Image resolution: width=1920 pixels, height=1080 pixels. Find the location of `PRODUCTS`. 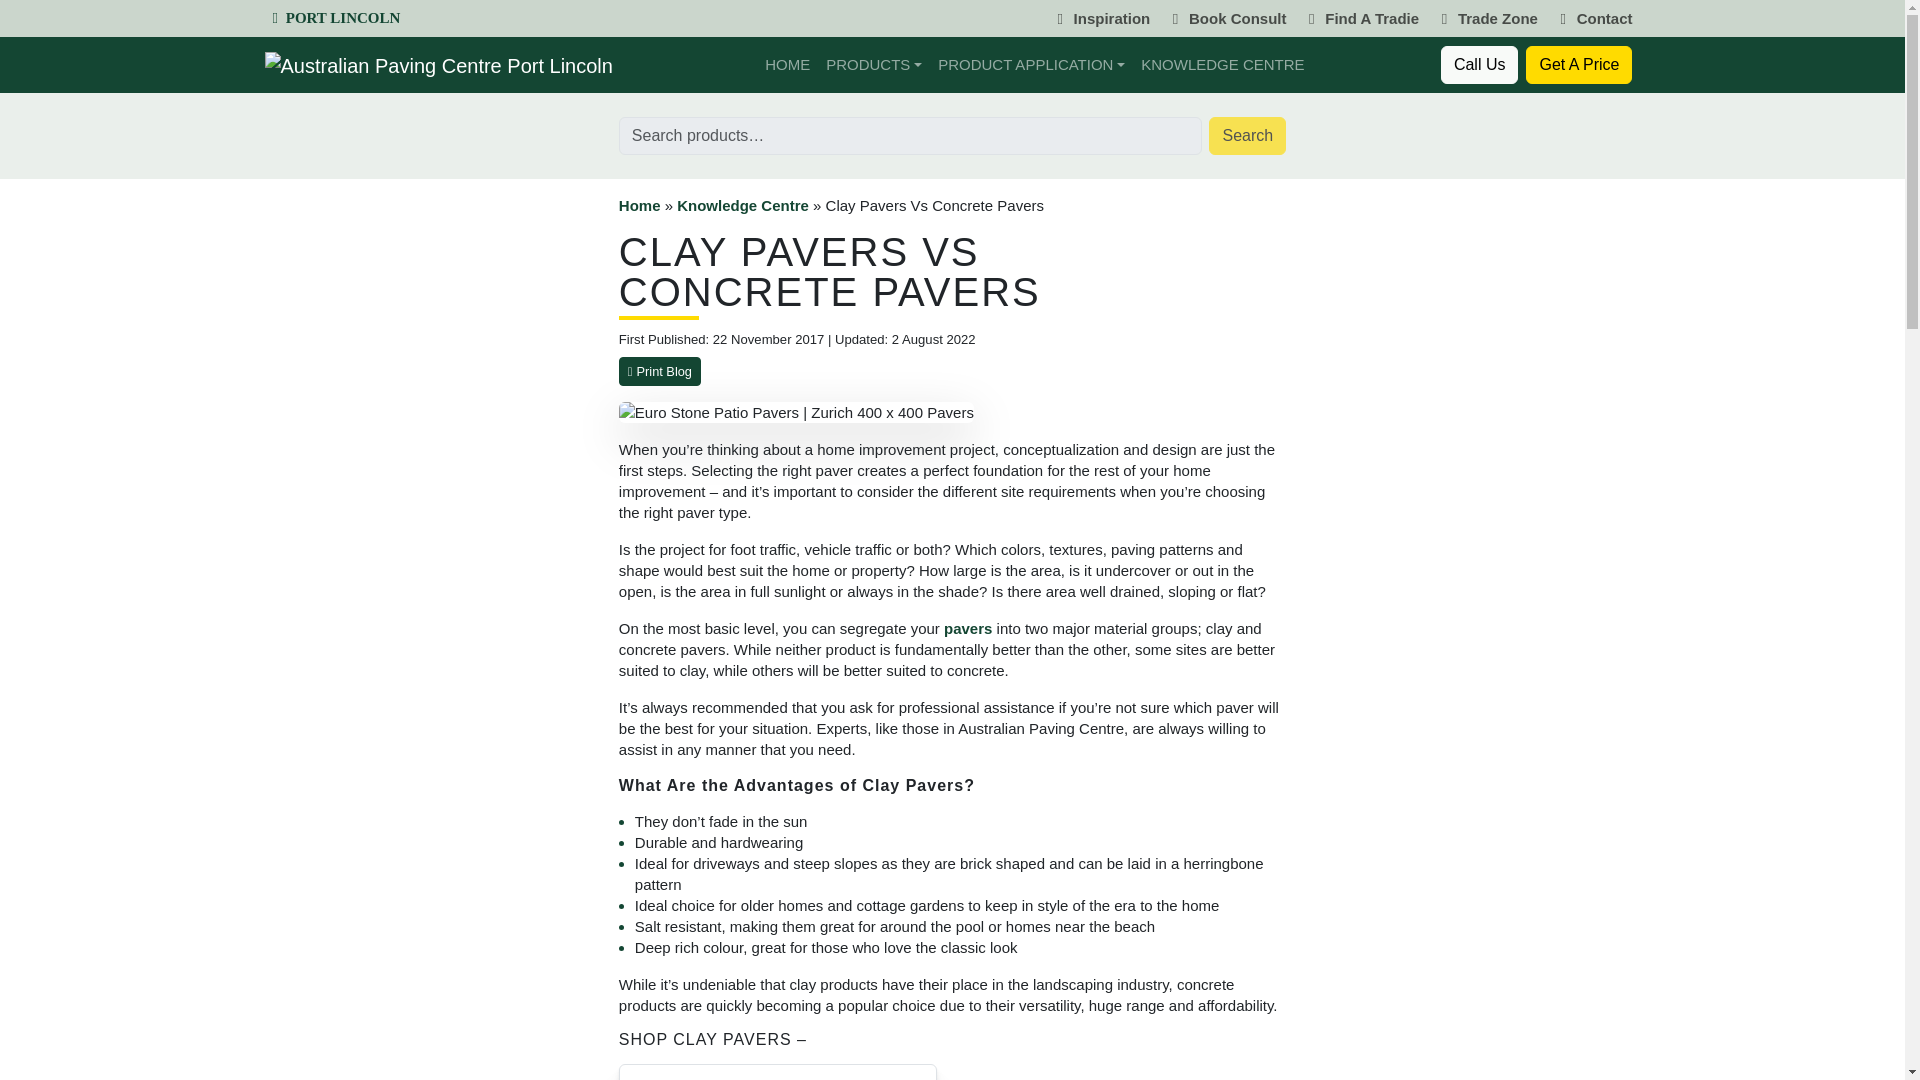

PRODUCTS is located at coordinates (873, 64).